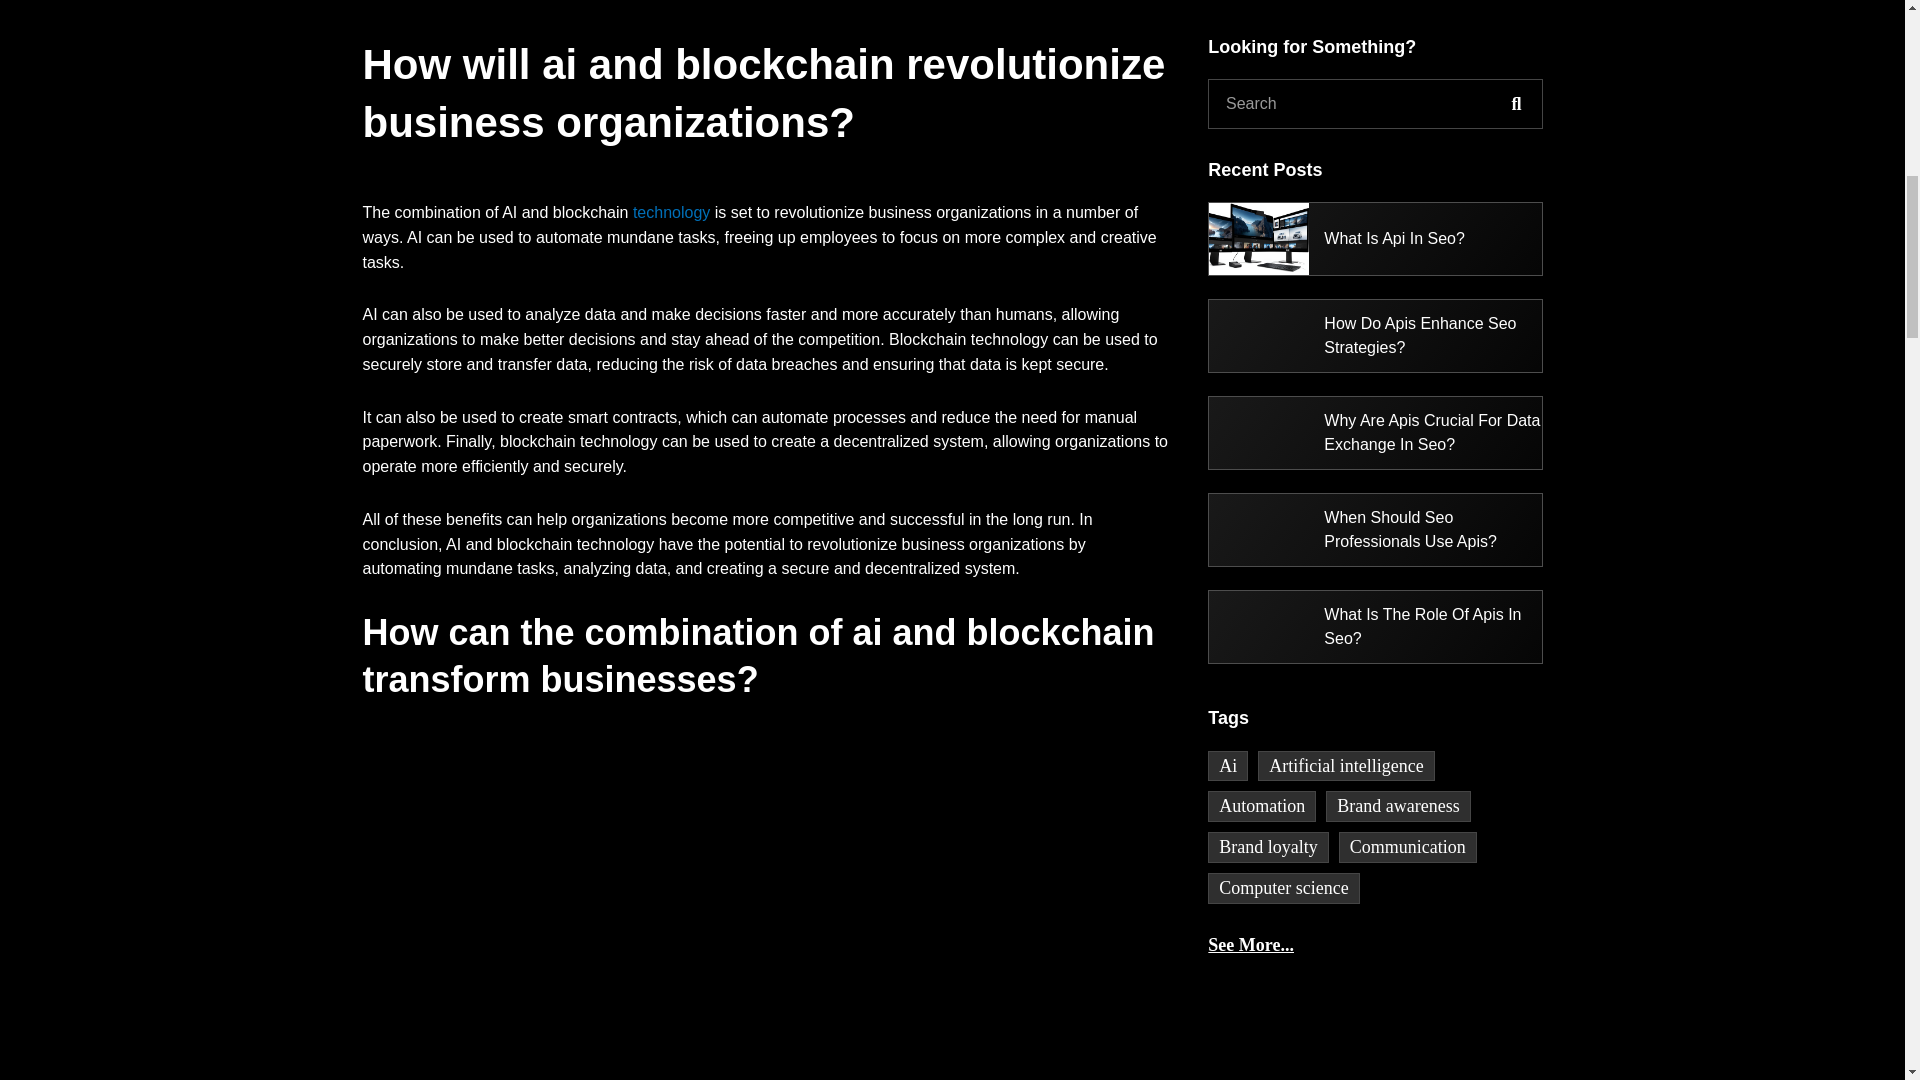  What do you see at coordinates (1336, 239) in the screenshot?
I see `What Is Api In Seo?` at bounding box center [1336, 239].